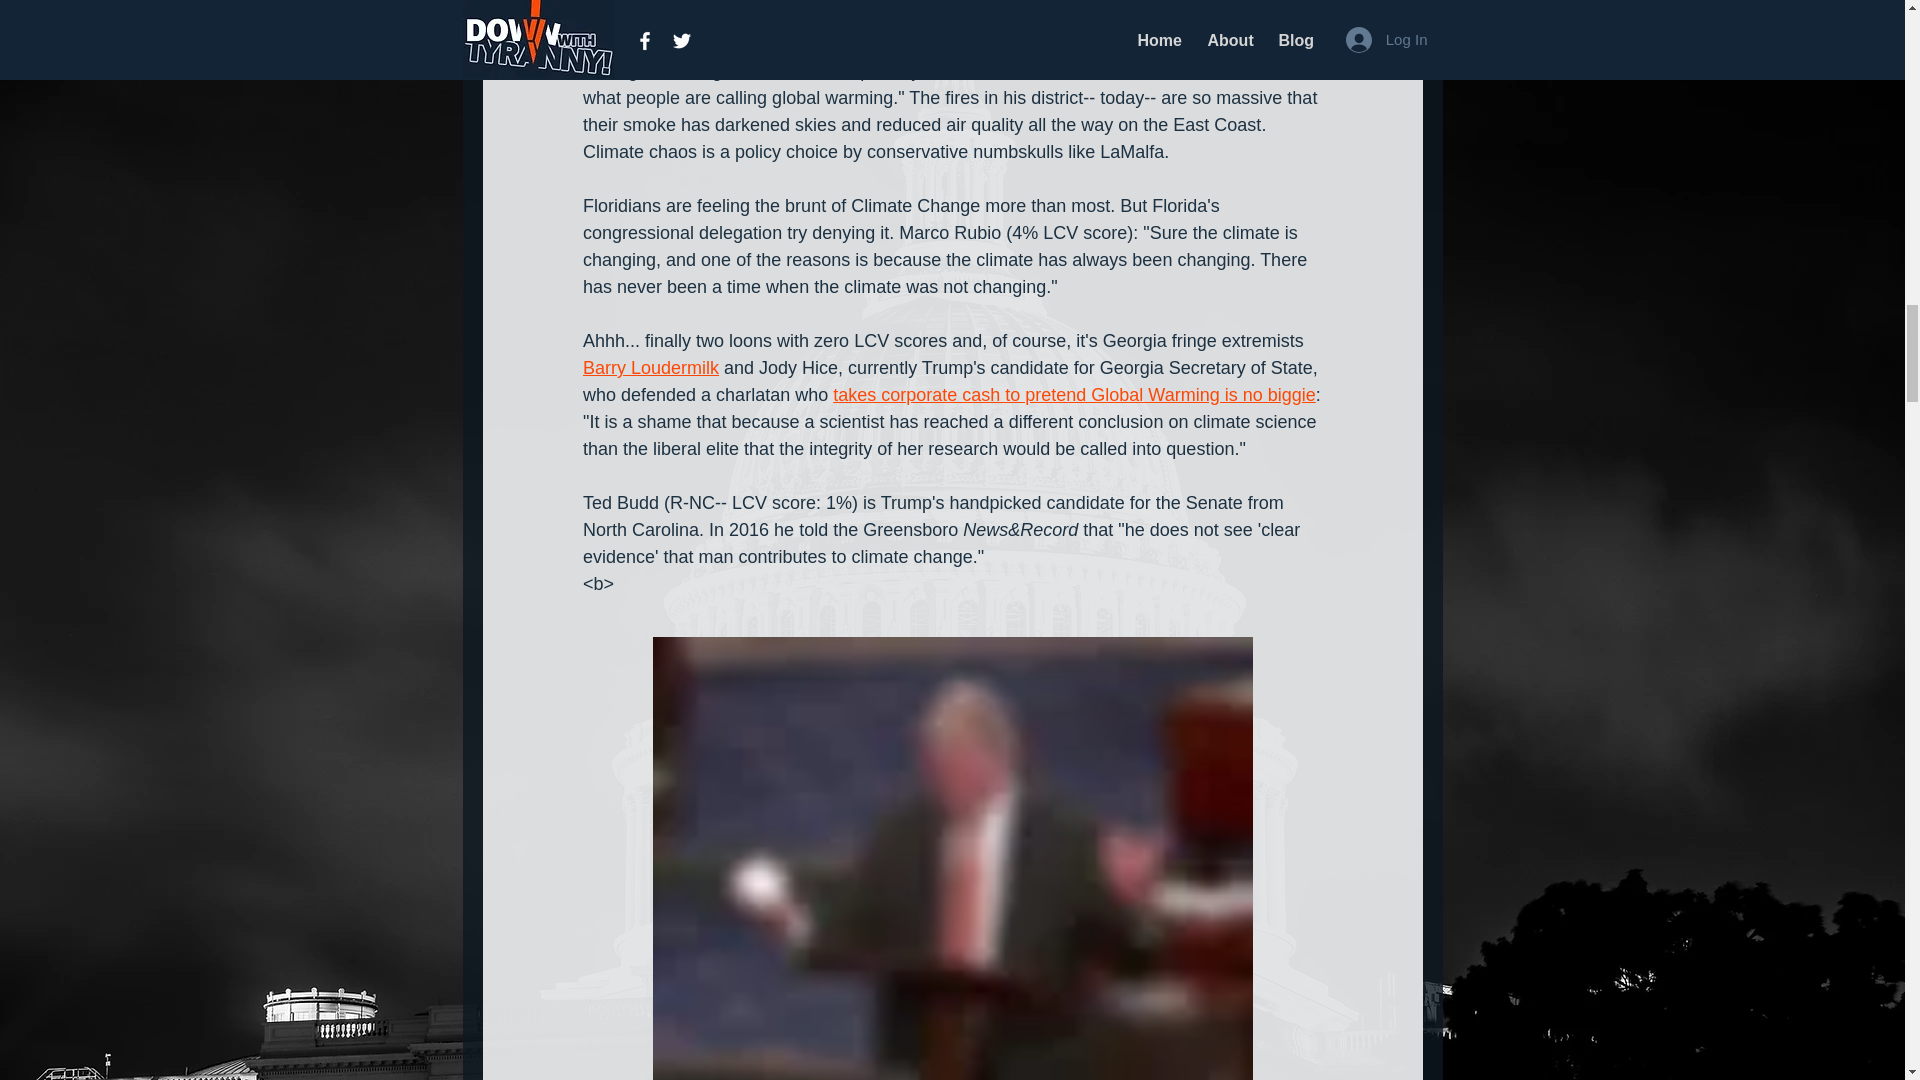 The height and width of the screenshot is (1080, 1920). What do you see at coordinates (1074, 394) in the screenshot?
I see `takes corporate cash to pretend Global Warming is no biggie` at bounding box center [1074, 394].